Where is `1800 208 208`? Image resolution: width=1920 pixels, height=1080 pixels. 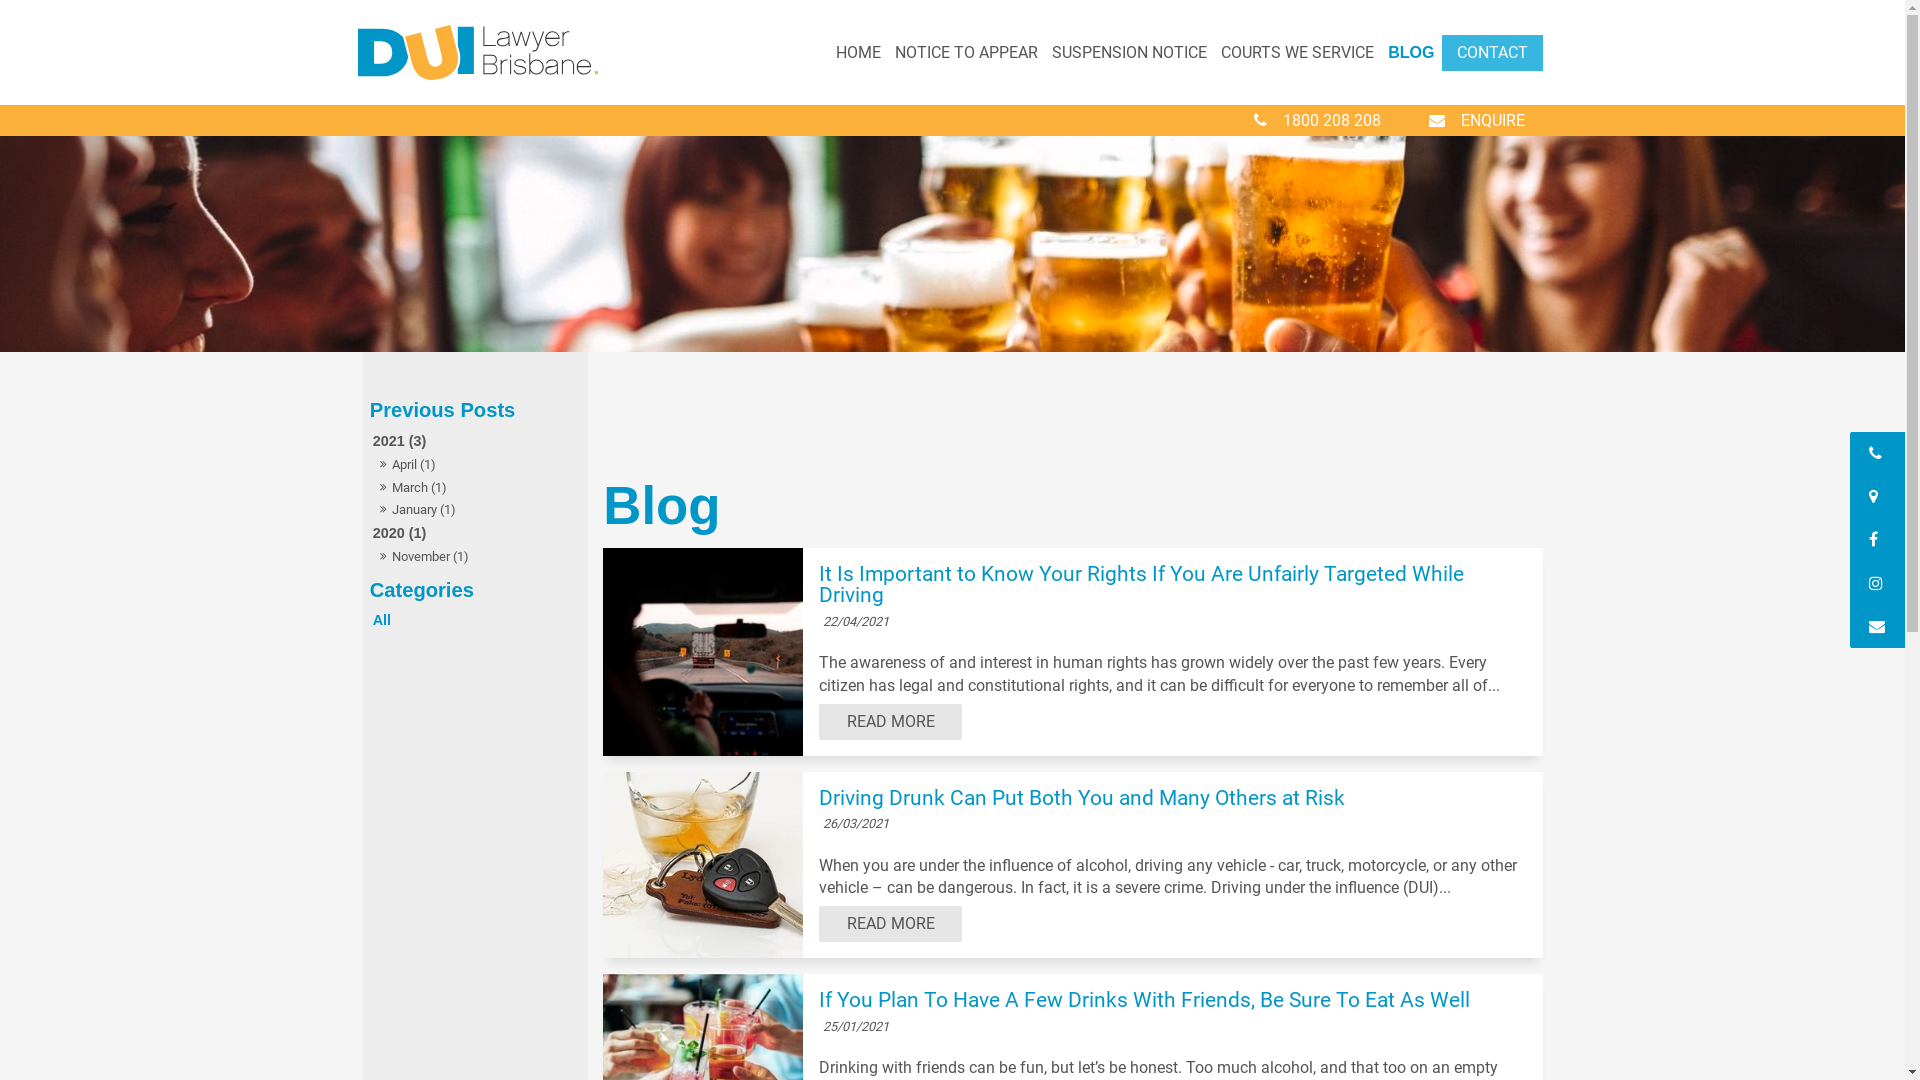 1800 208 208 is located at coordinates (1318, 120).